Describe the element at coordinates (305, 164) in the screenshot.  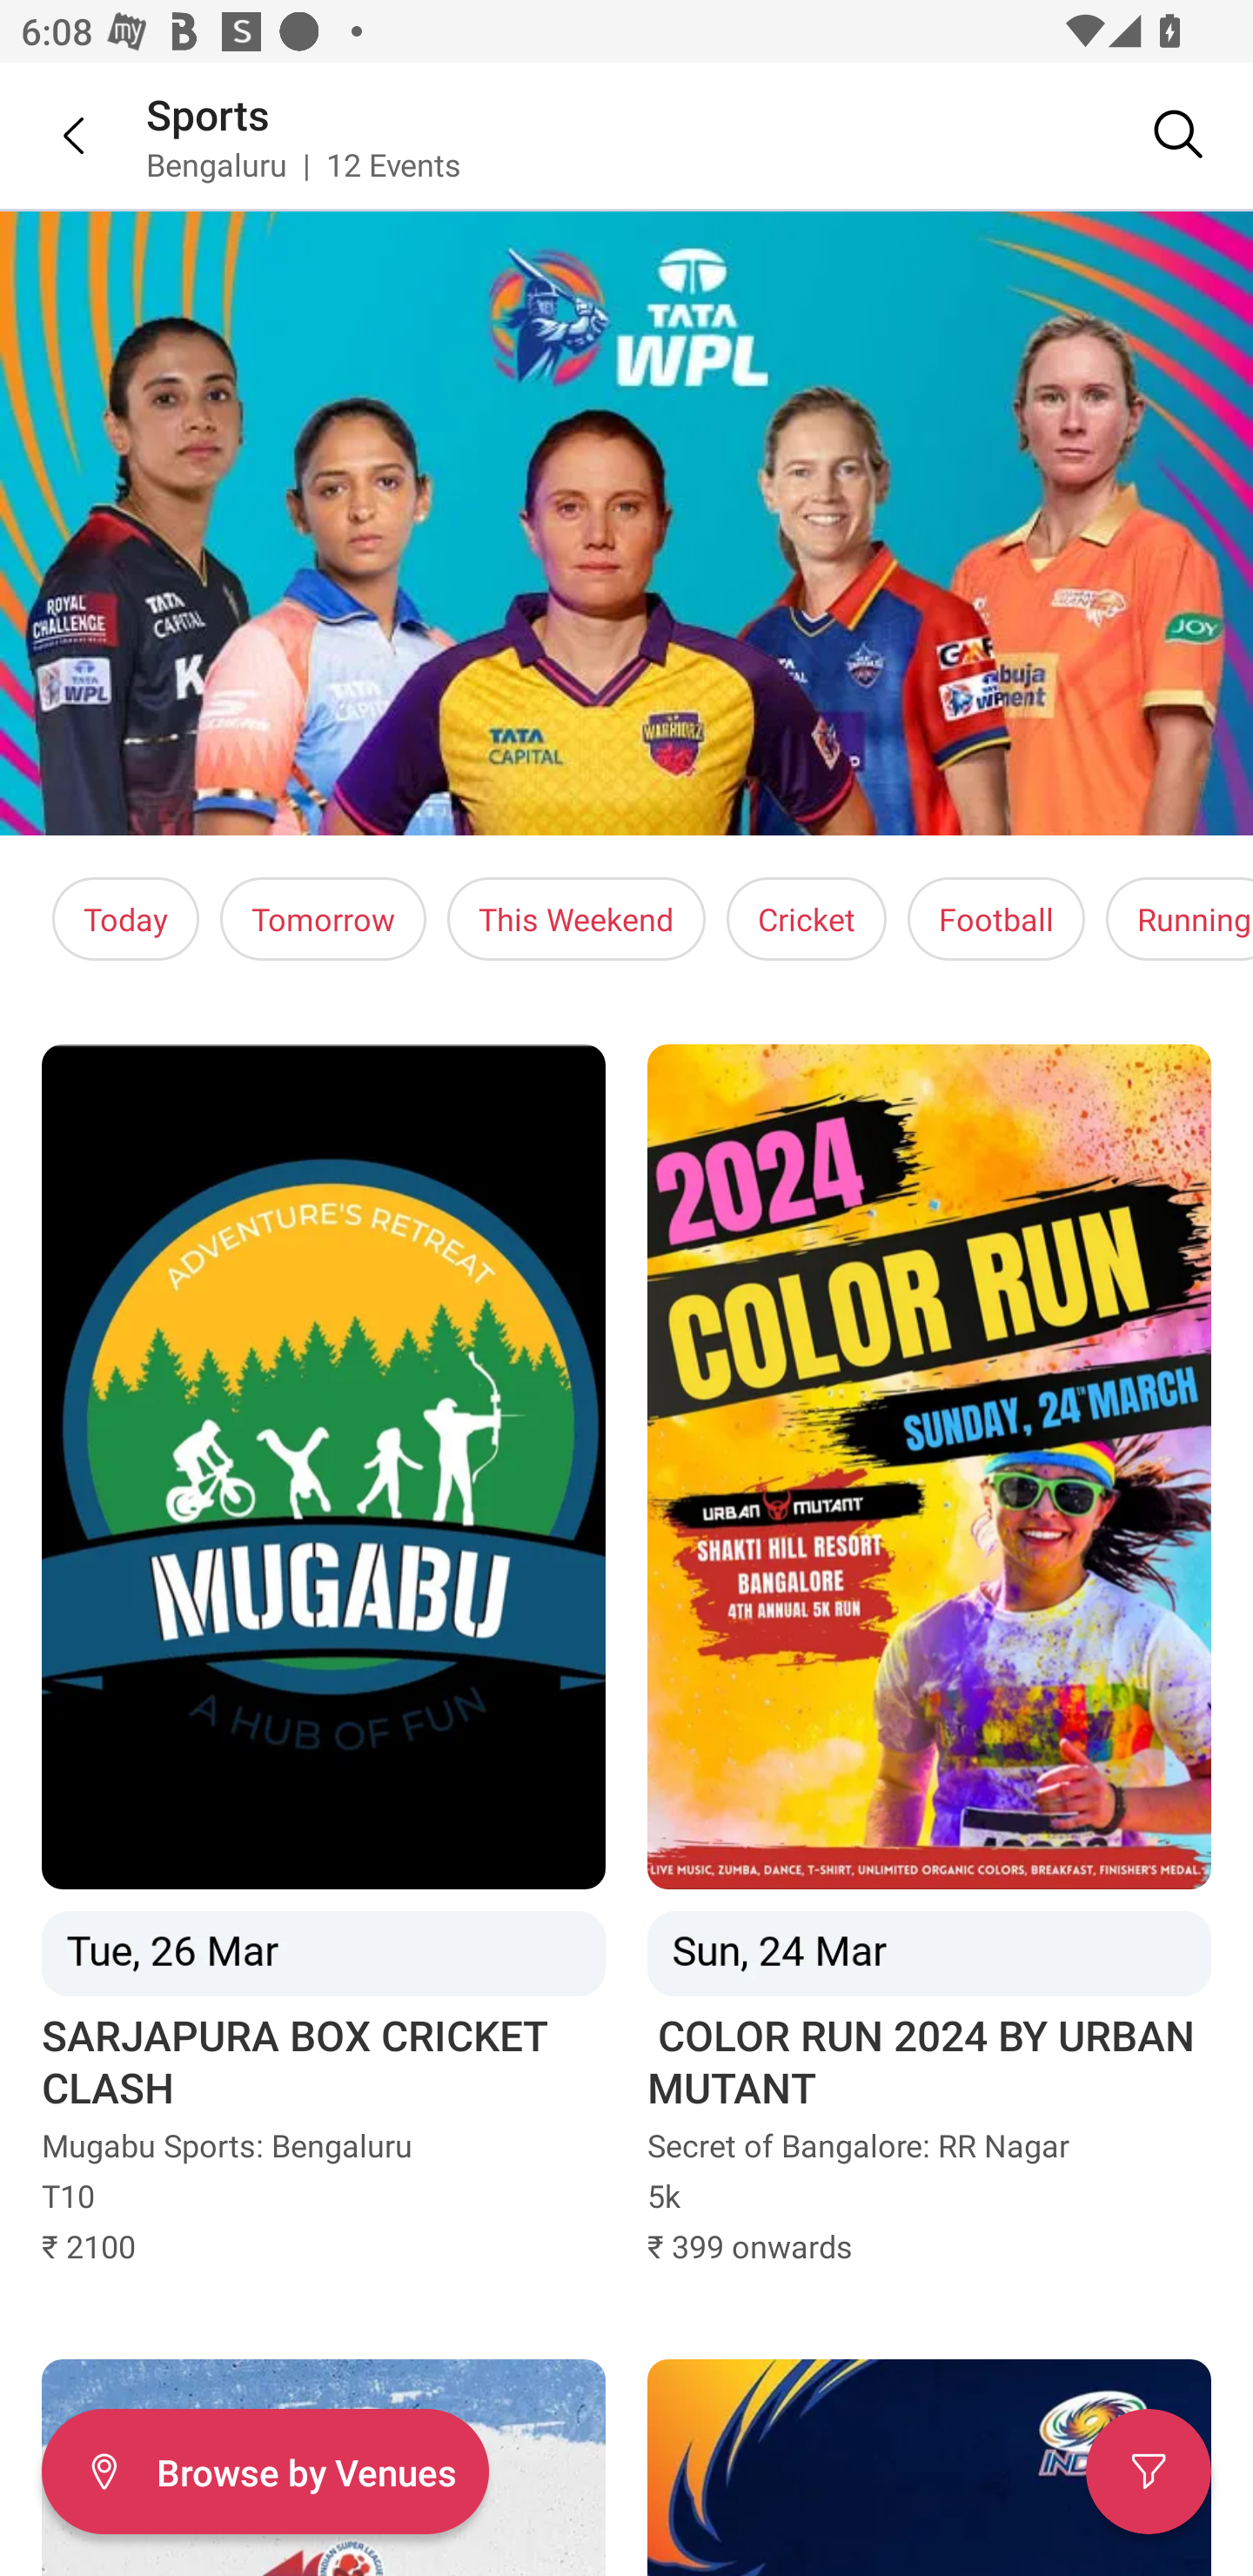
I see `Bengaluru  |  12 Events` at that location.